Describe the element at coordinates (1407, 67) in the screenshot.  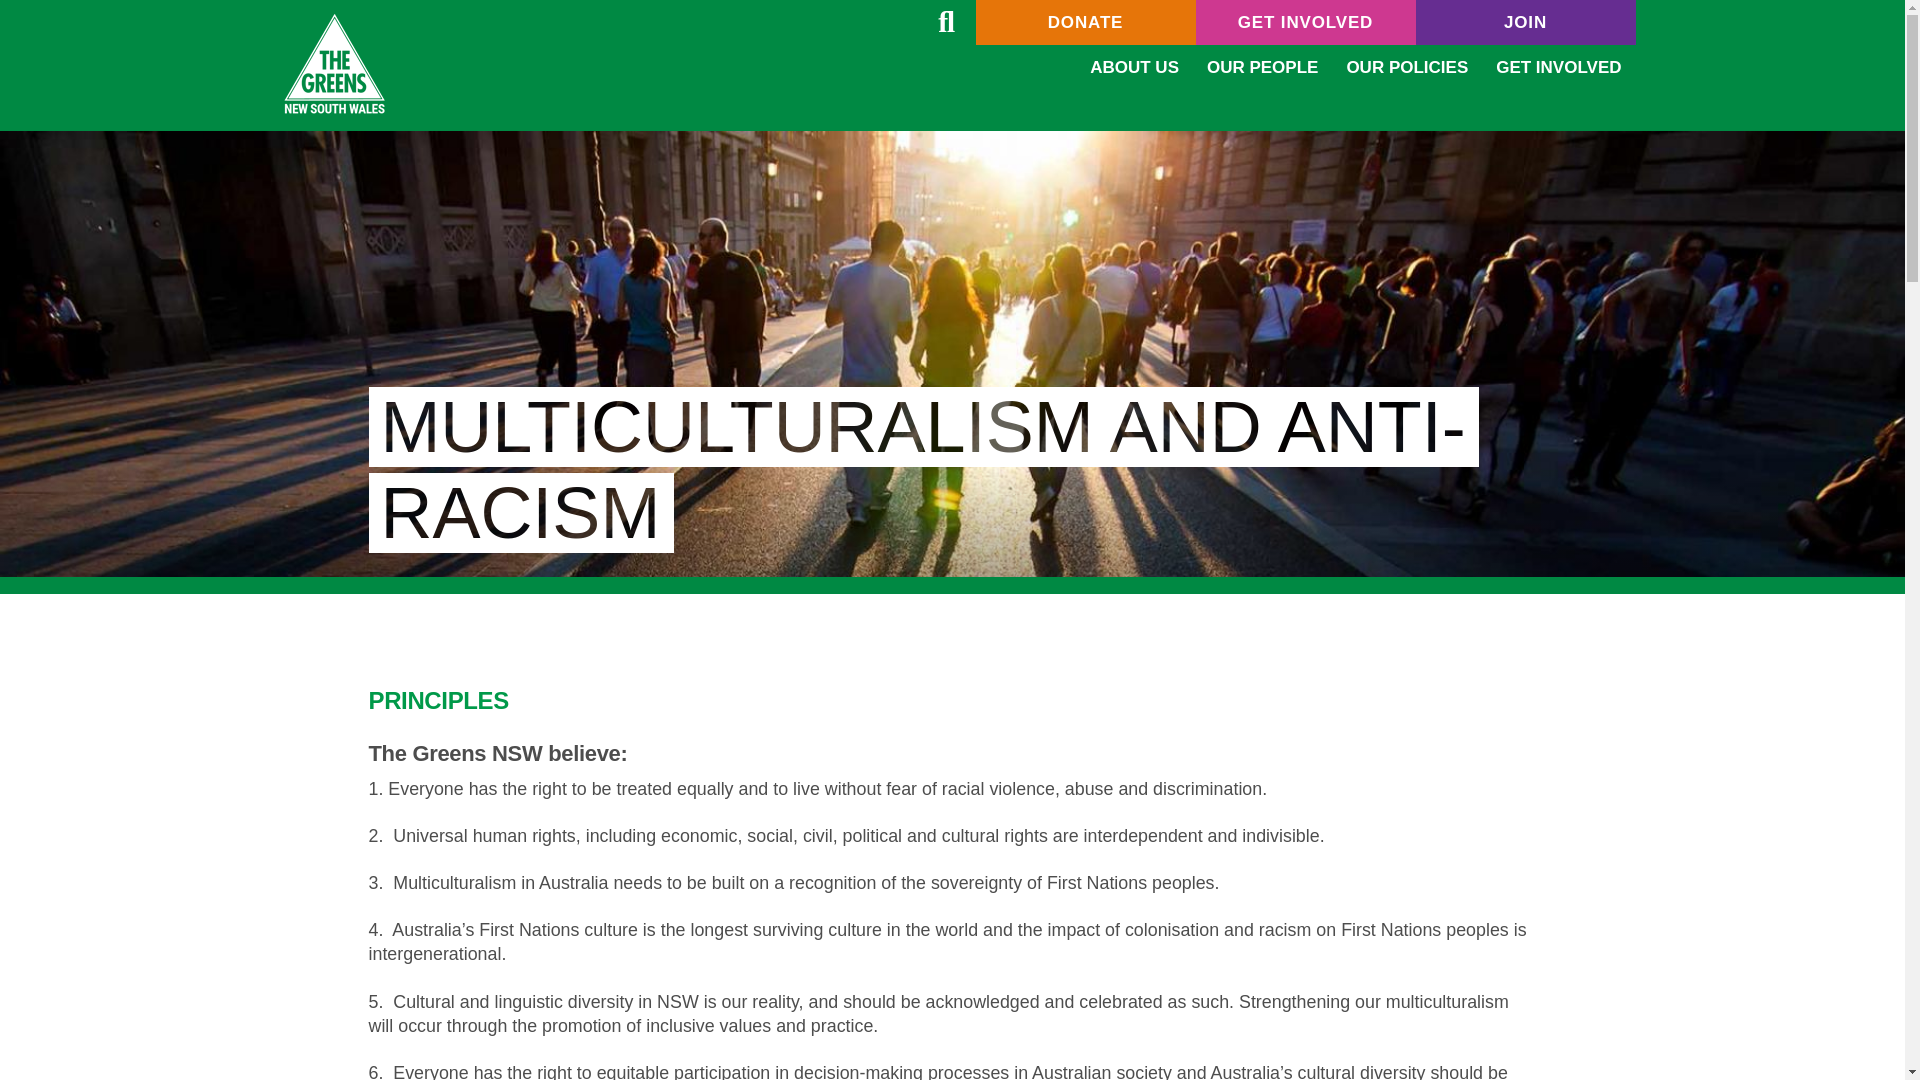
I see `OUR POLICIES` at that location.